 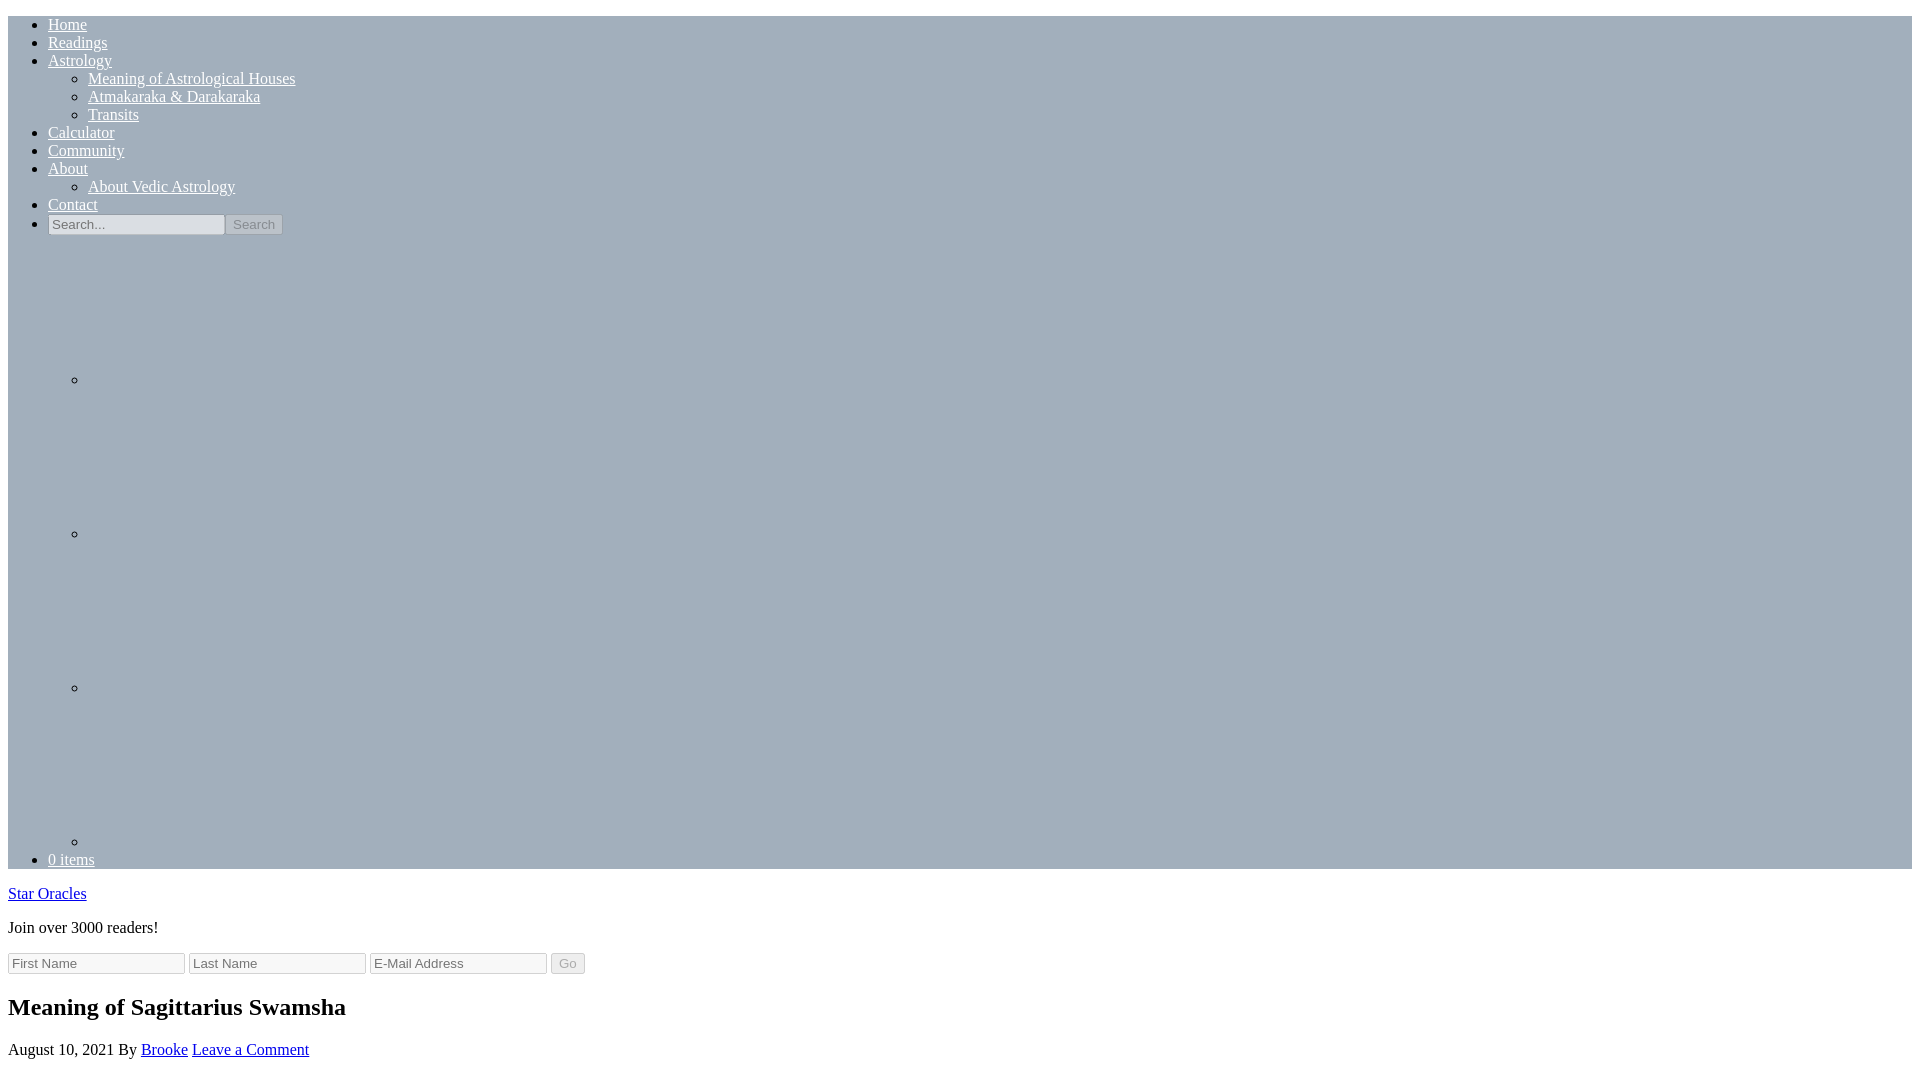 I want to click on YouTube, so click(x=238, y=771).